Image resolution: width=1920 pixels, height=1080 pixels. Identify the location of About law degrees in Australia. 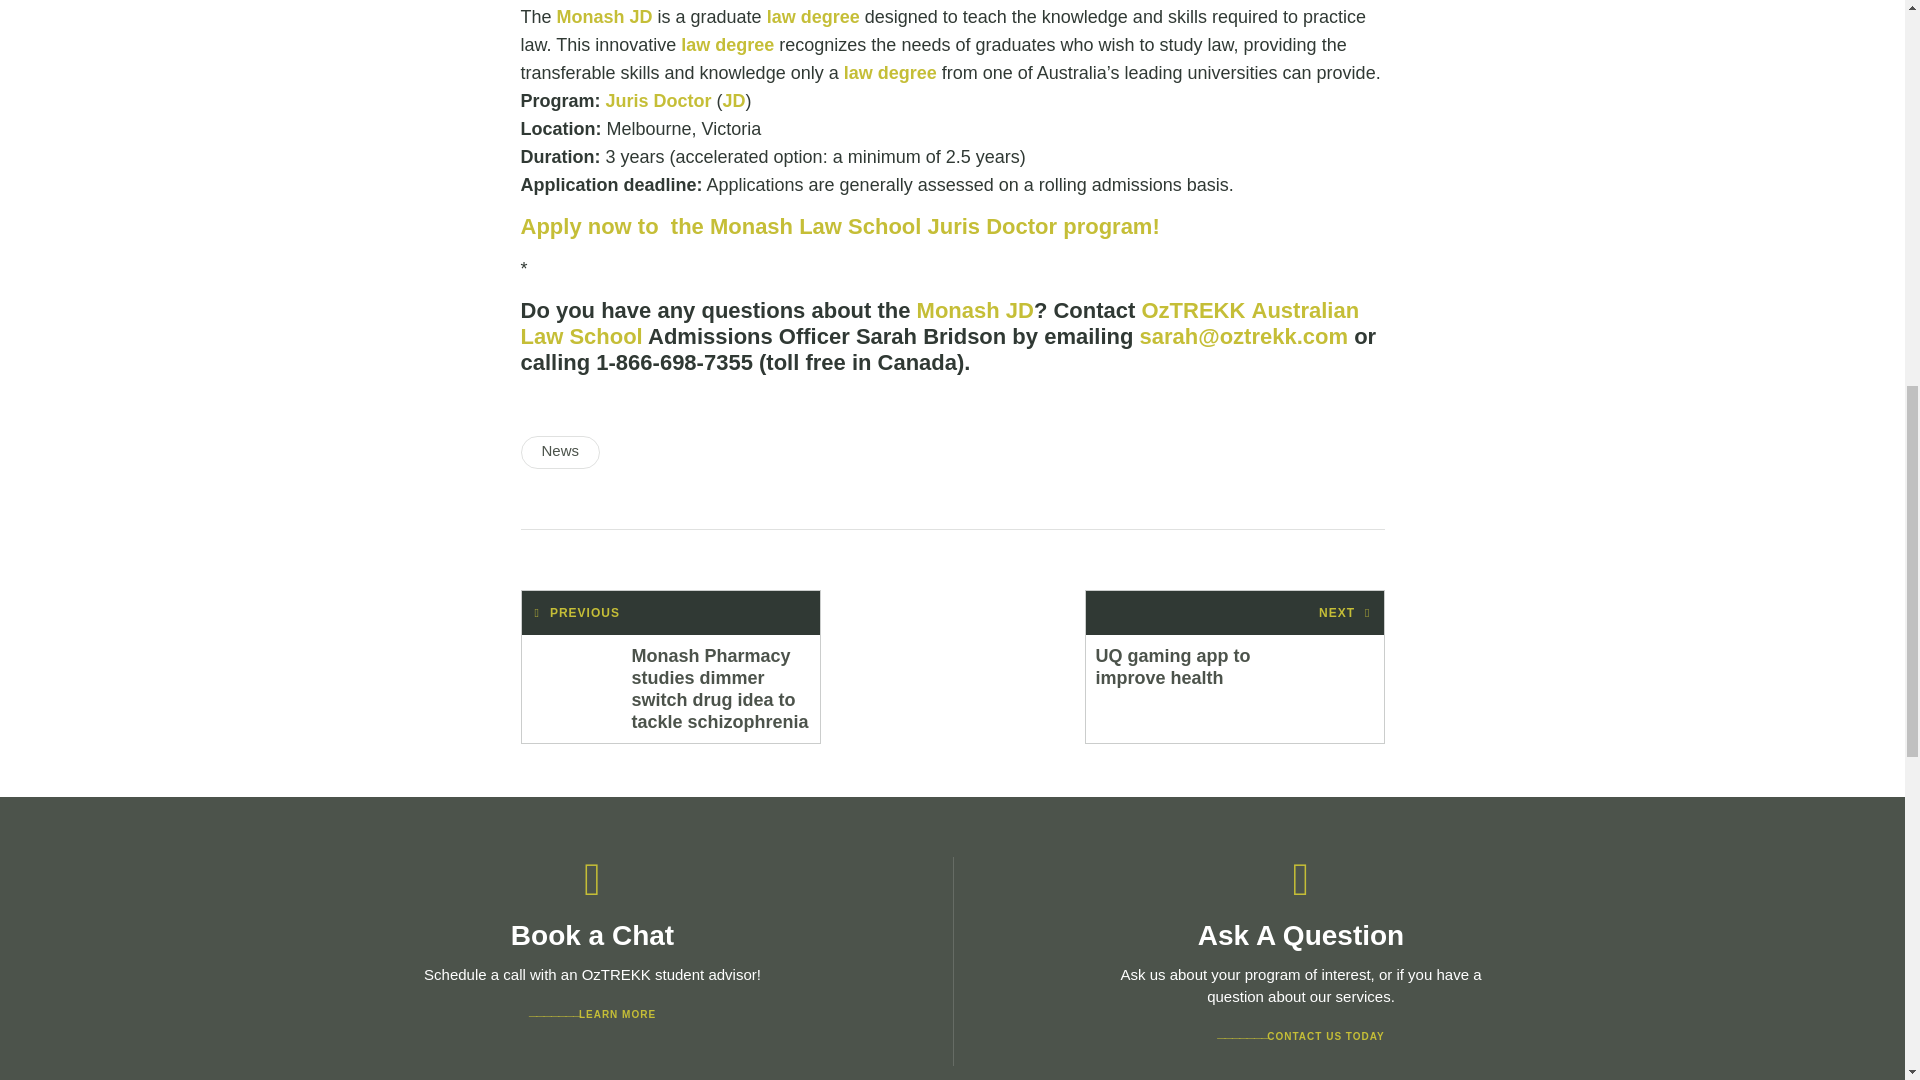
(890, 72).